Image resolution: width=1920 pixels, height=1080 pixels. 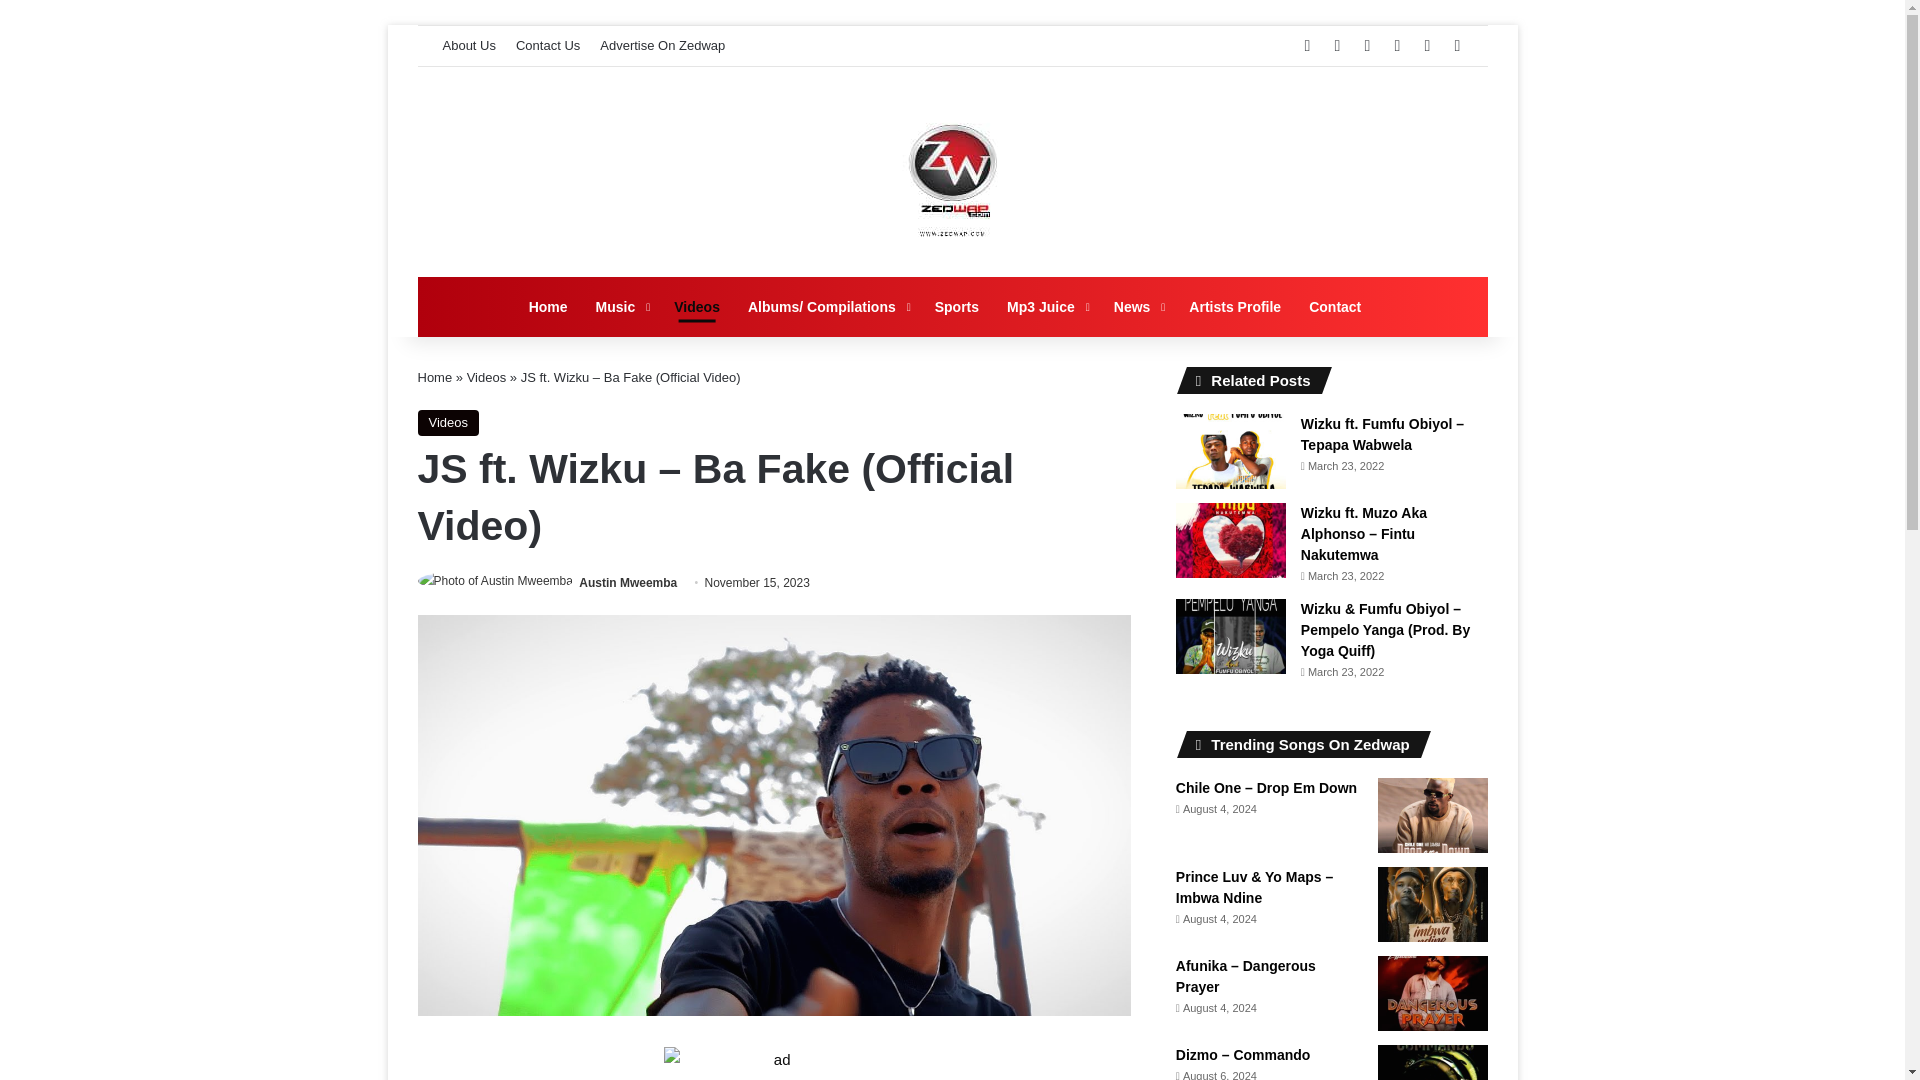 What do you see at coordinates (468, 45) in the screenshot?
I see `About Us` at bounding box center [468, 45].